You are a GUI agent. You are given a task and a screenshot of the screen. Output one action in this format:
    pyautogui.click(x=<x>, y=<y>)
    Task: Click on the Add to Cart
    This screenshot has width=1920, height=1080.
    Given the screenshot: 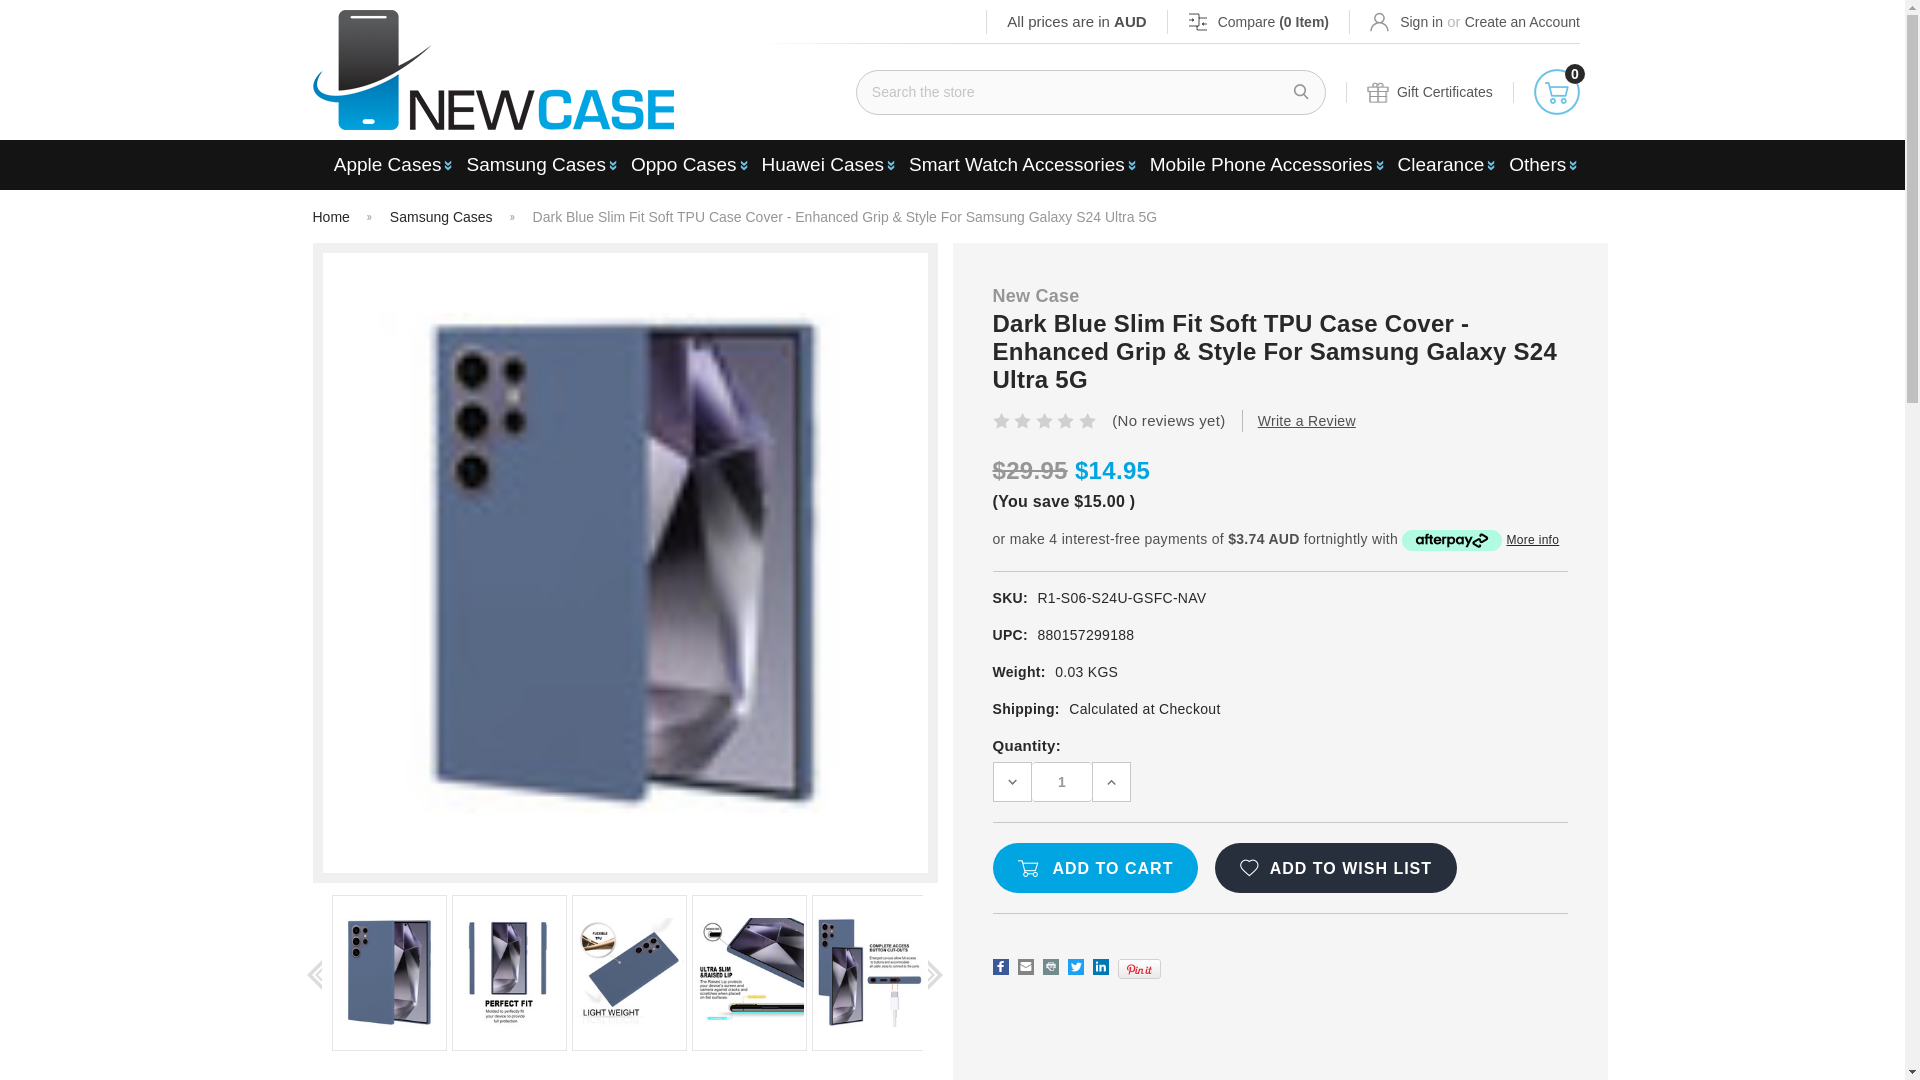 What is the action you would take?
    pyautogui.click(x=1095, y=868)
    